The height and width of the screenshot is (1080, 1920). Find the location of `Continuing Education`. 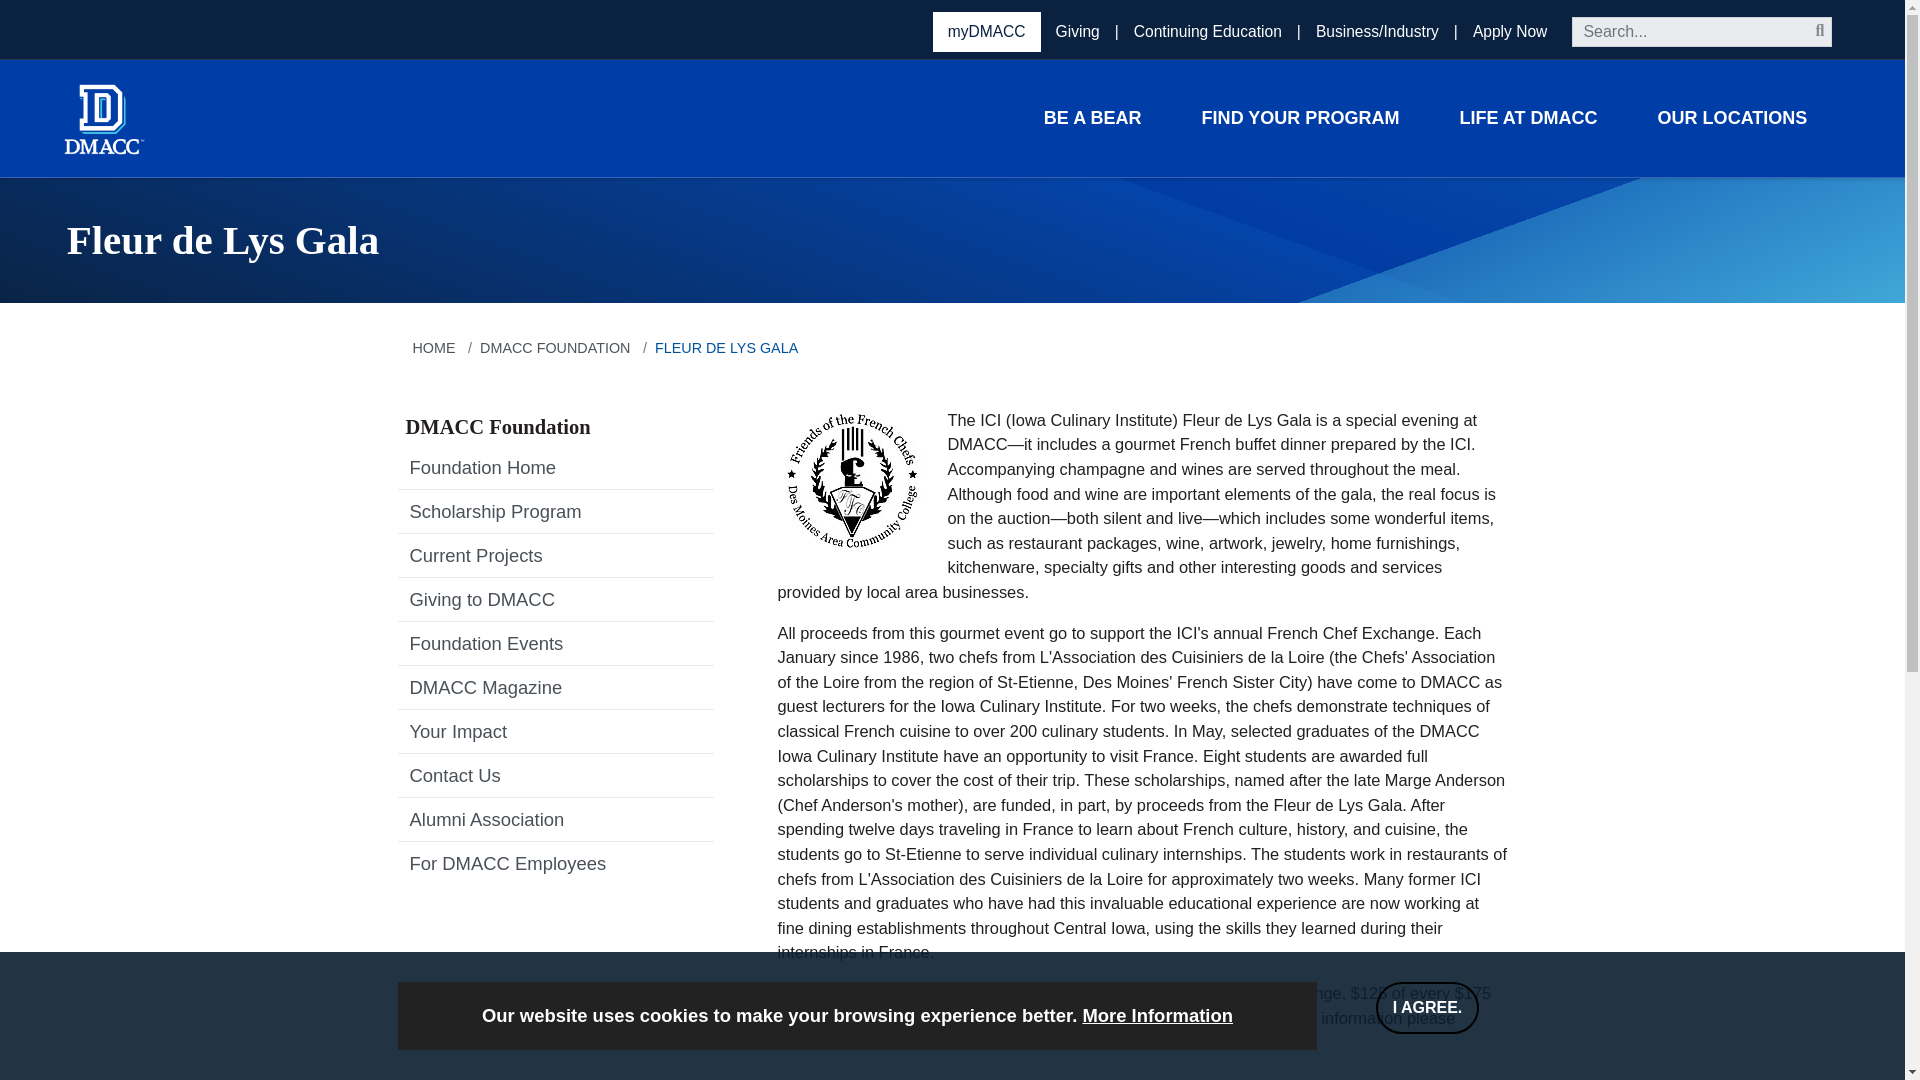

Continuing Education is located at coordinates (1210, 31).